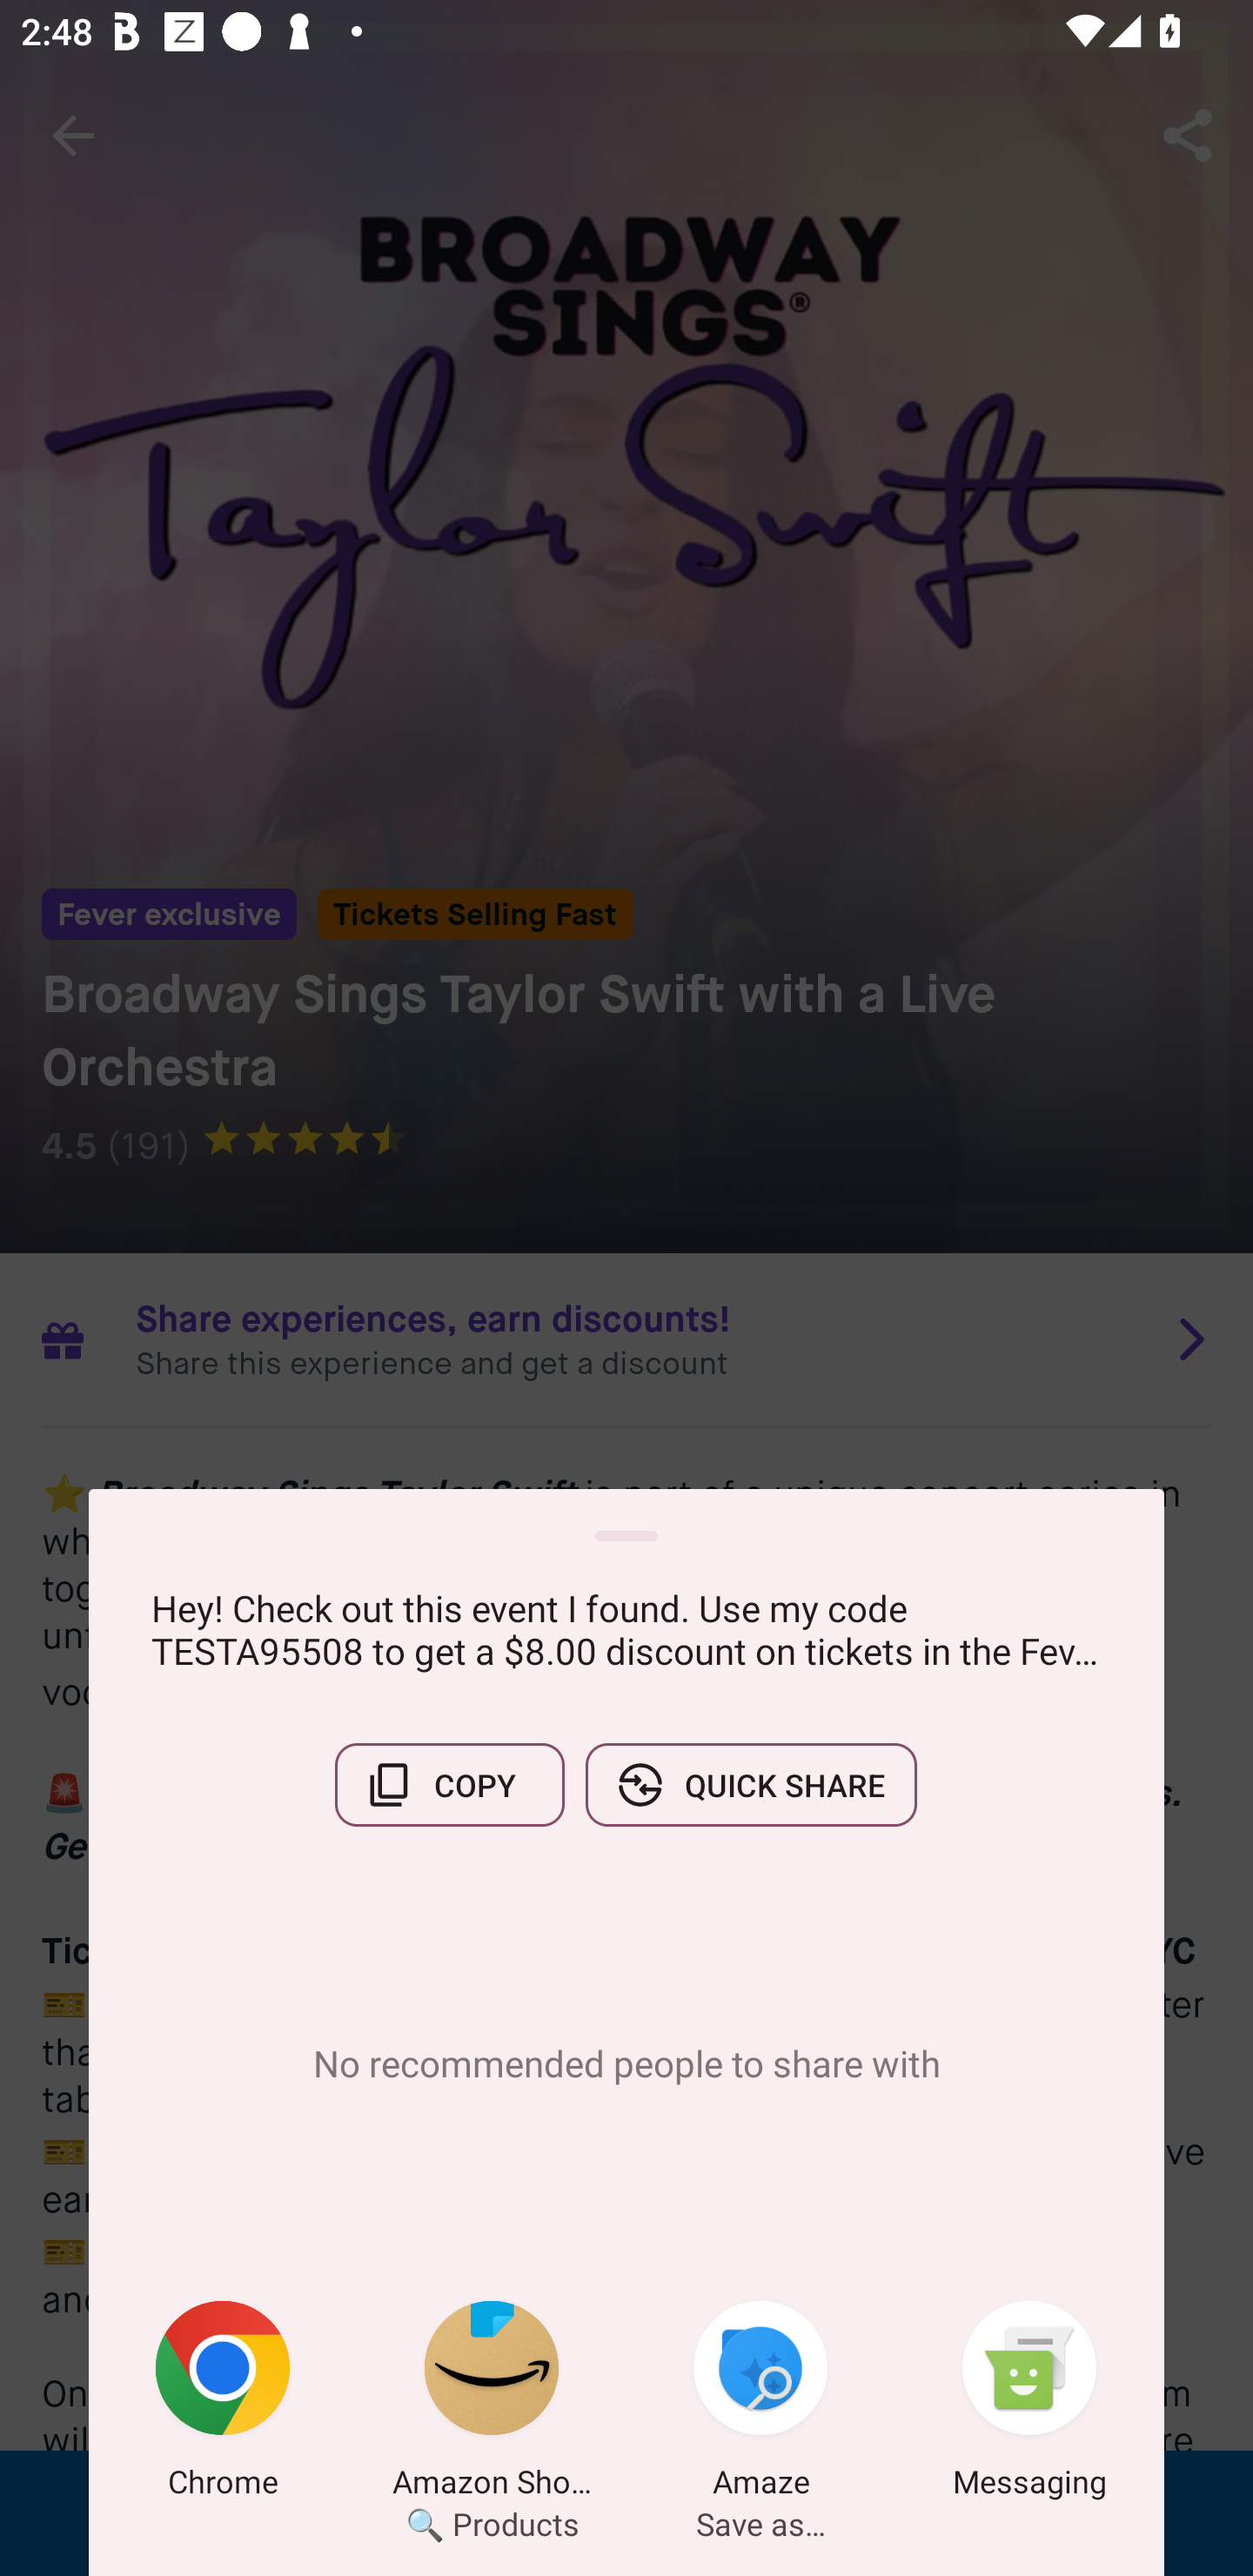 Image resolution: width=1253 pixels, height=2576 pixels. Describe the element at coordinates (492, 2405) in the screenshot. I see `Amazon Shopping 🔍 Products` at that location.